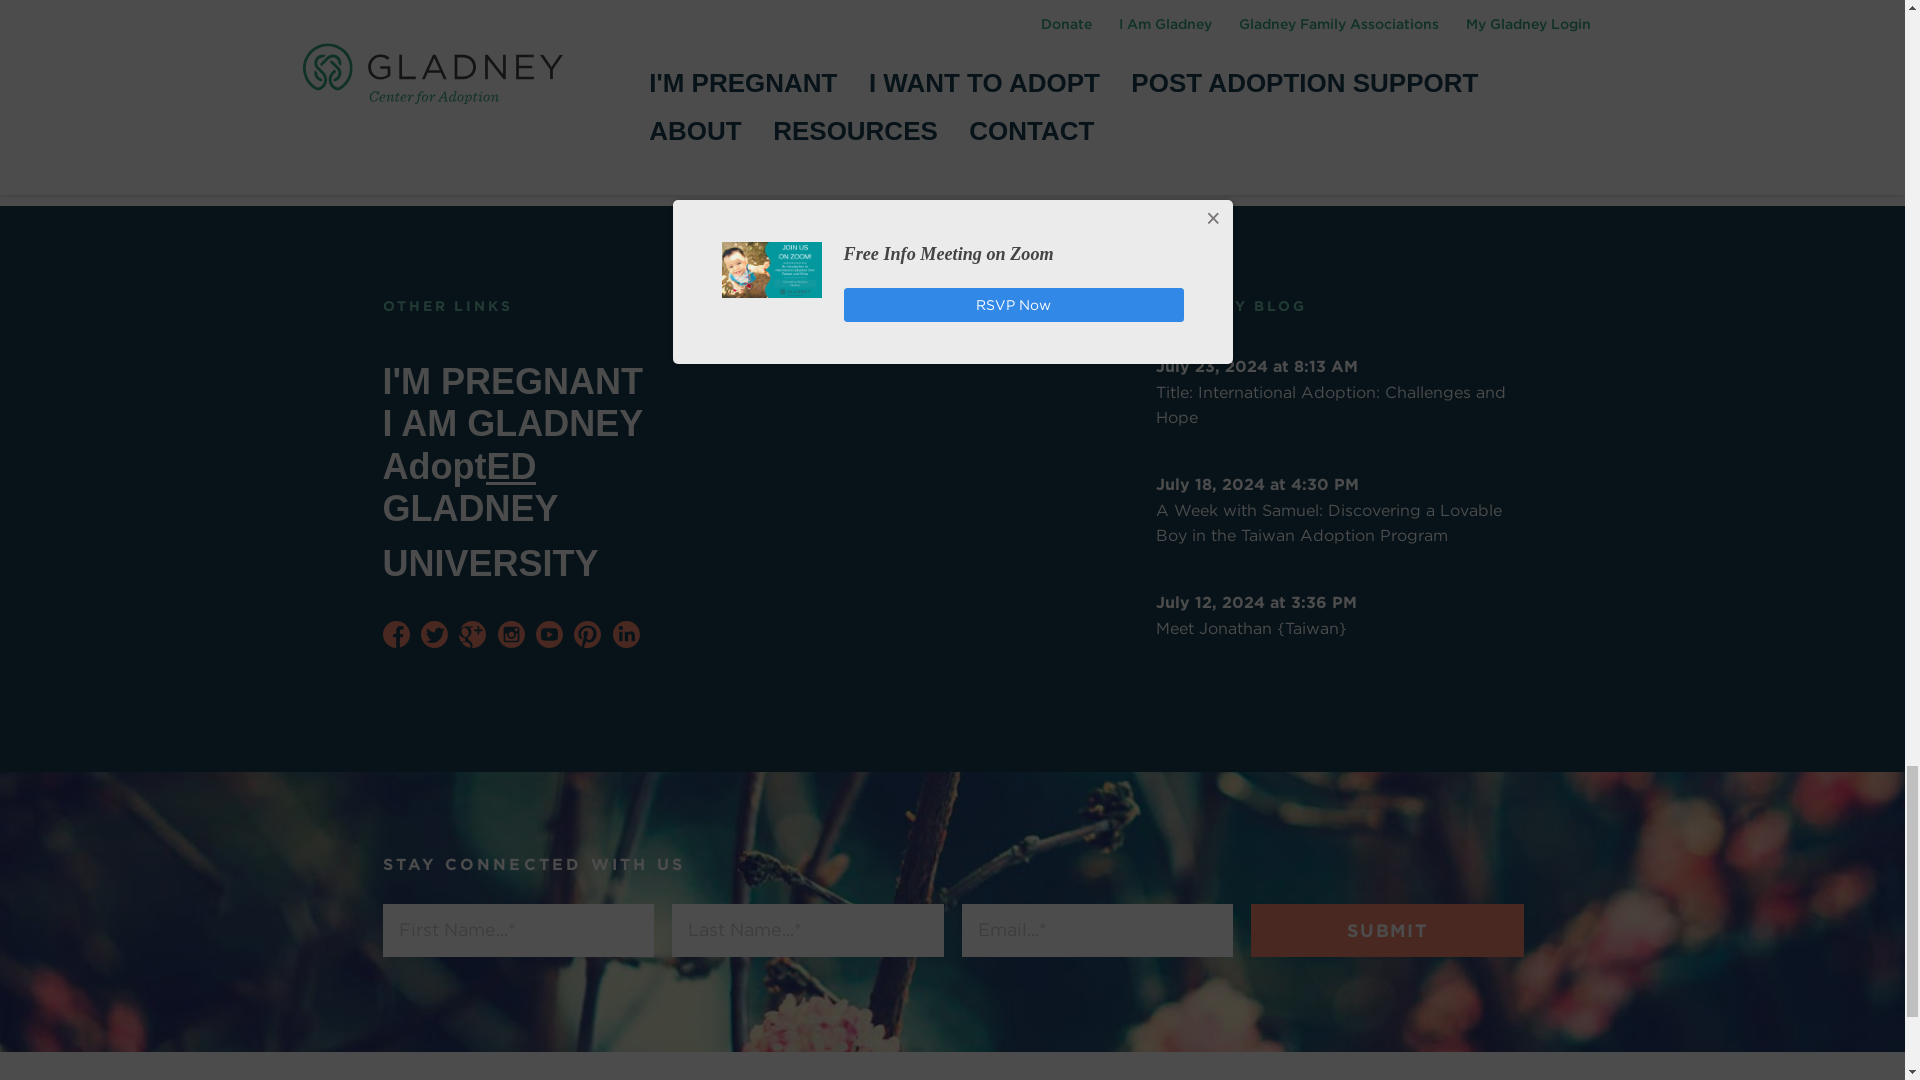 This screenshot has width=1920, height=1080. What do you see at coordinates (862, 306) in the screenshot?
I see `See all events...` at bounding box center [862, 306].